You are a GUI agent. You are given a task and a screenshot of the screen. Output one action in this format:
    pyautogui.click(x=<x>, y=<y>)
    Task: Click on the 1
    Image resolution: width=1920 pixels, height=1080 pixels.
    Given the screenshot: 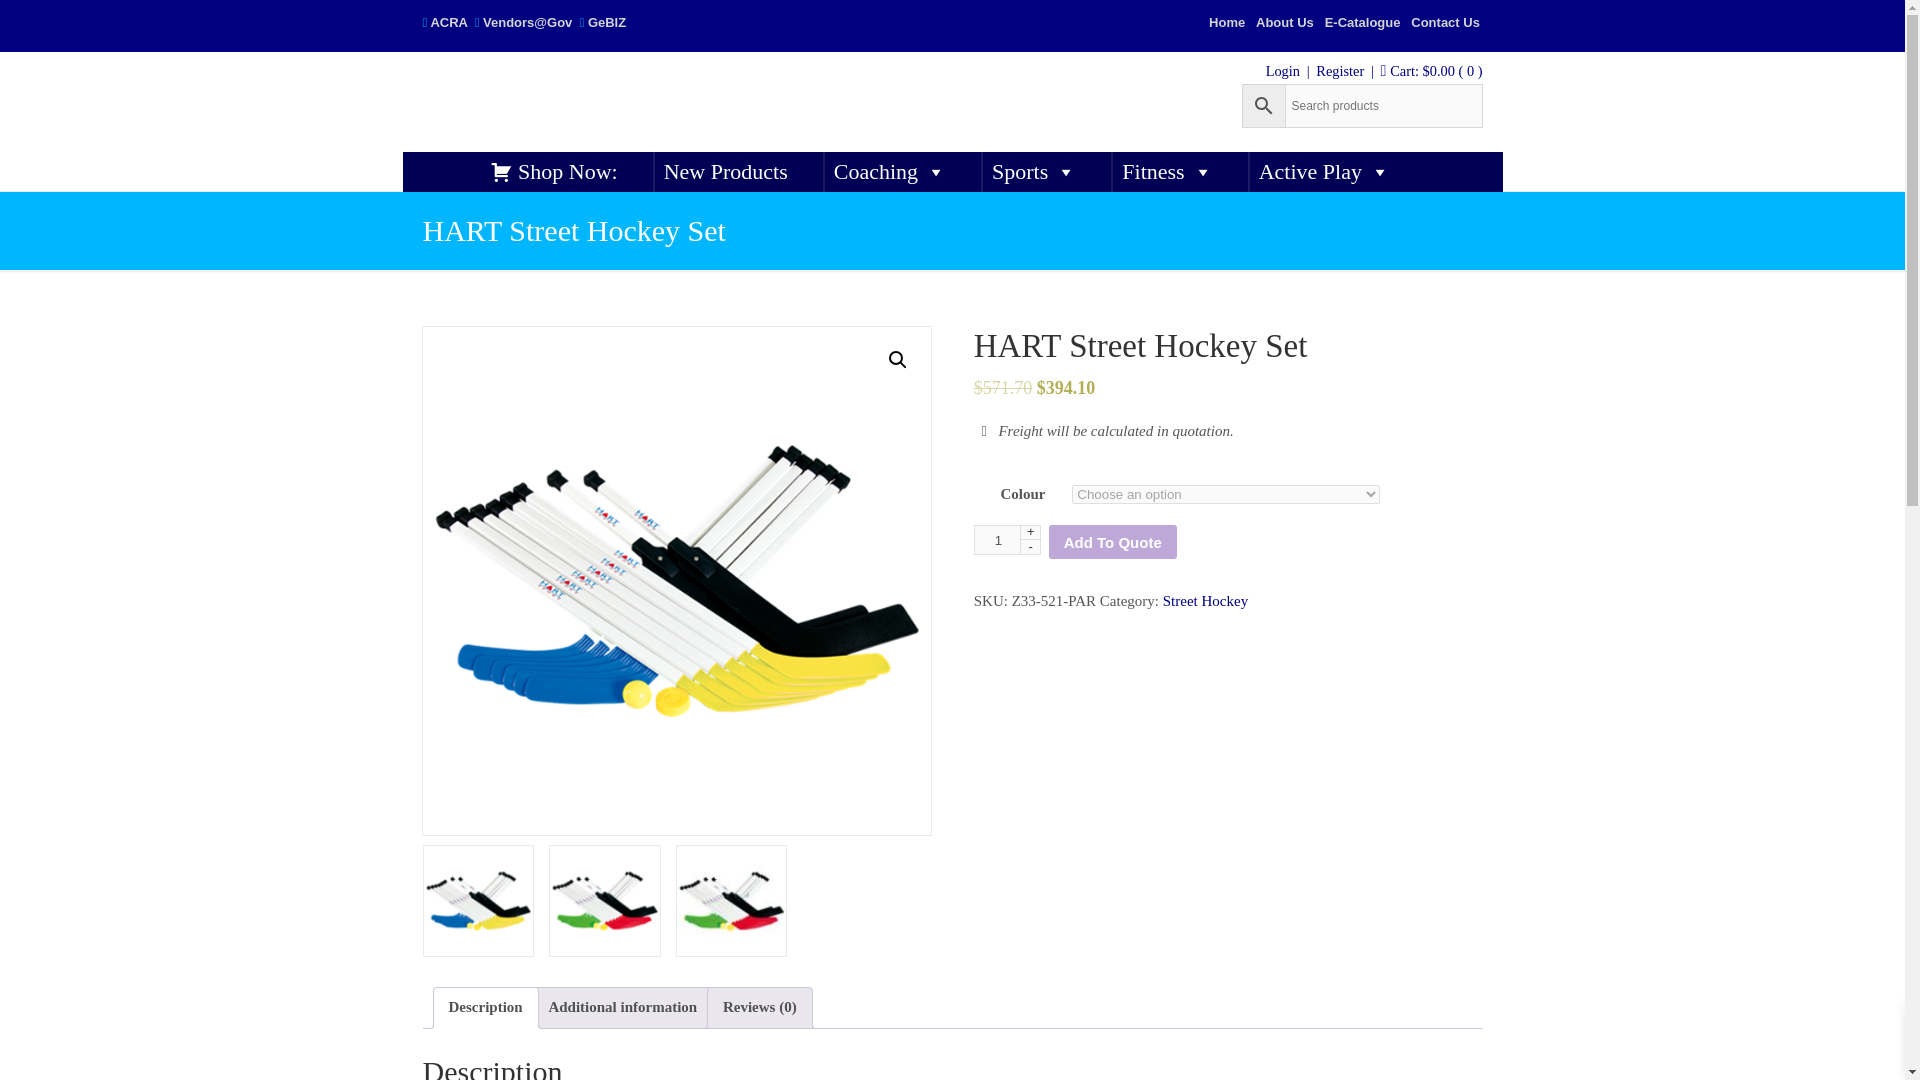 What is the action you would take?
    pyautogui.click(x=1006, y=540)
    